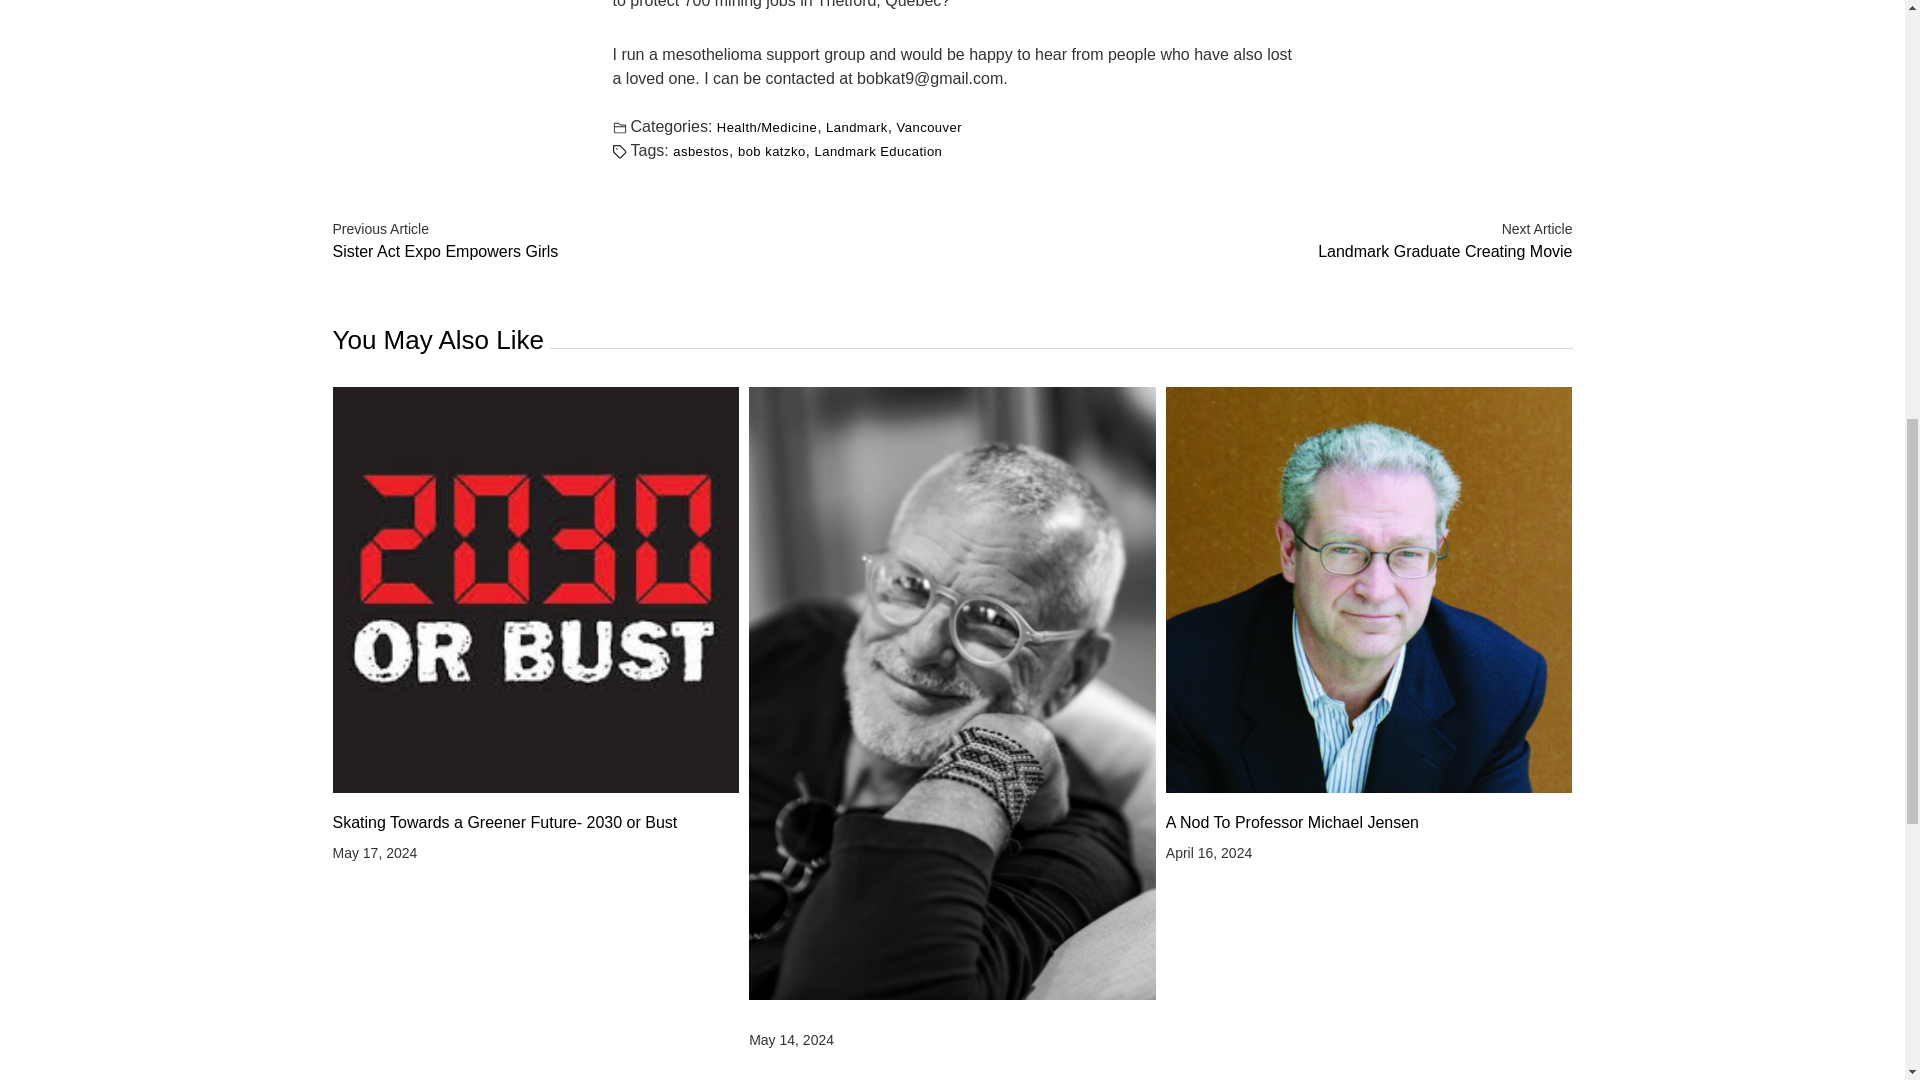 Image resolution: width=1920 pixels, height=1080 pixels. What do you see at coordinates (637, 241) in the screenshot?
I see `Landmark Education` at bounding box center [637, 241].